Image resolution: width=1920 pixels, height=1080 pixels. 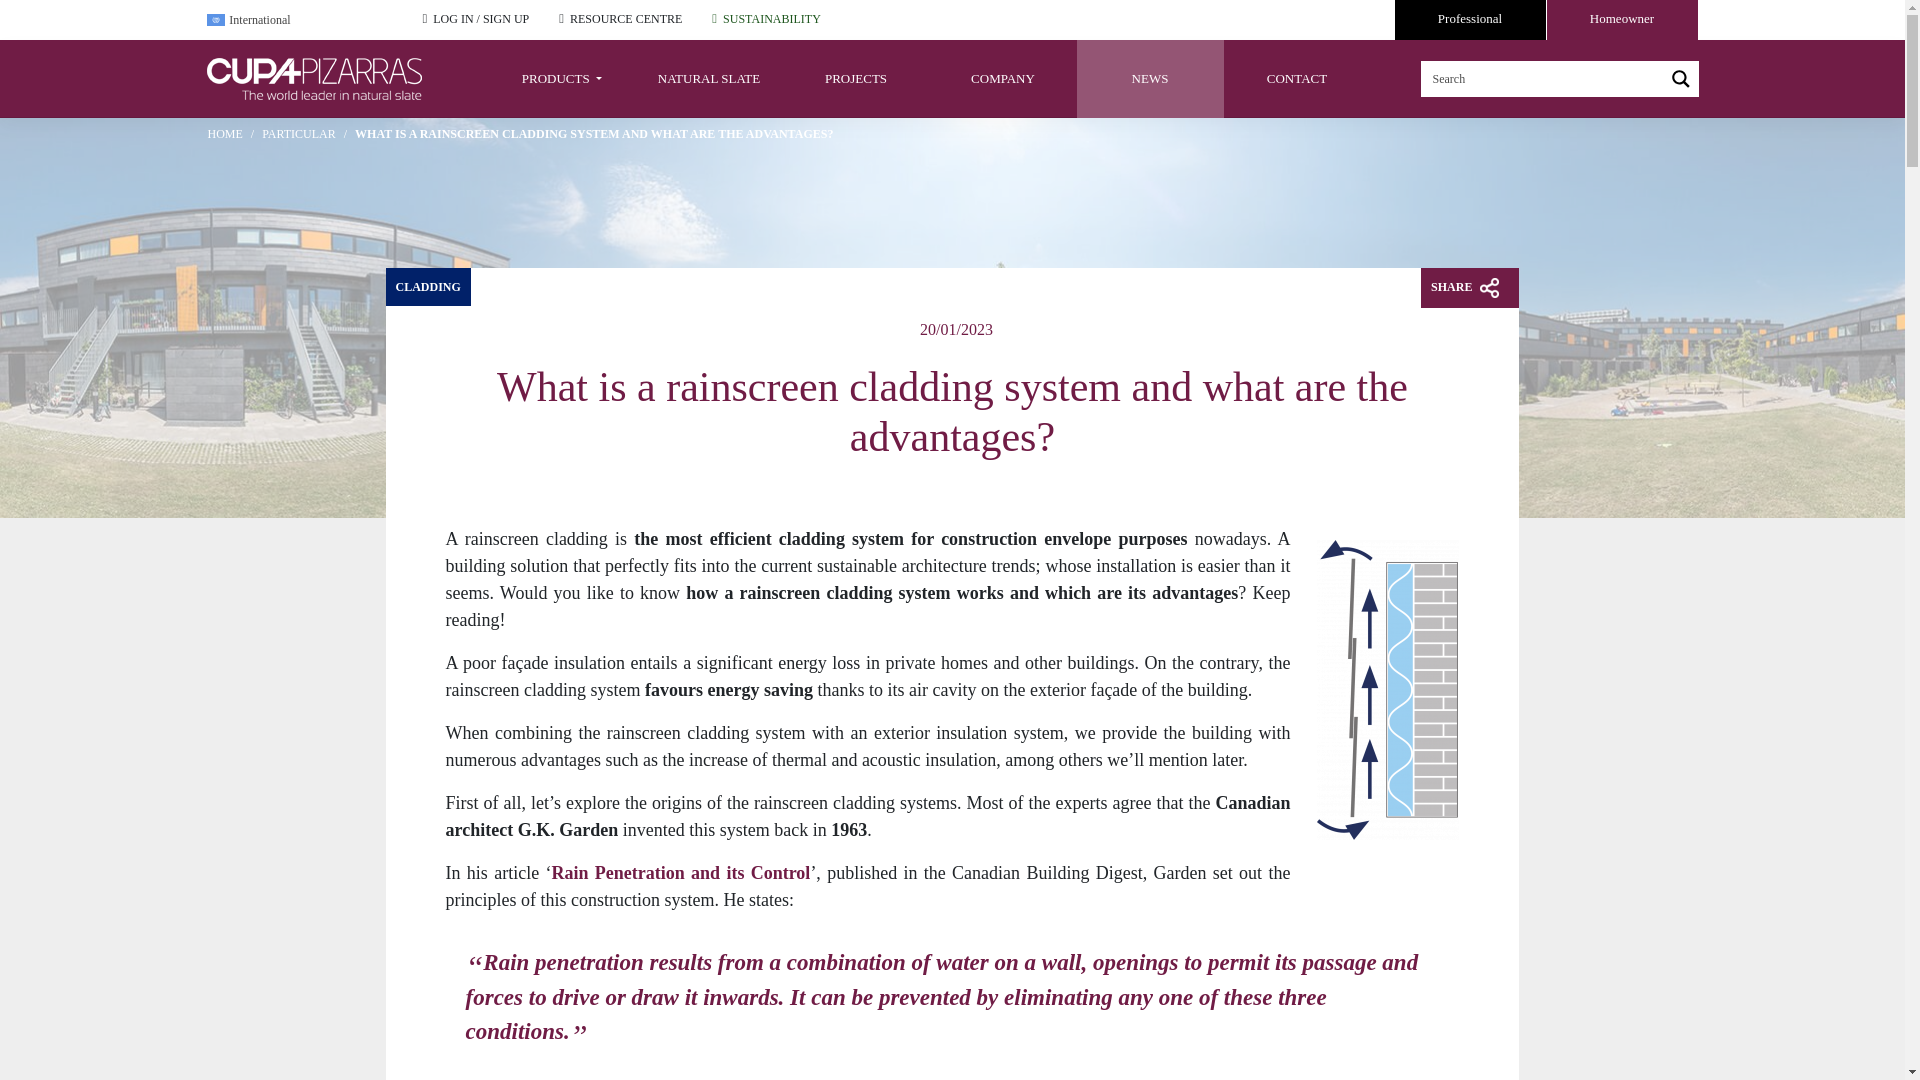 I want to click on NATURAL SLATE, so click(x=709, y=78).